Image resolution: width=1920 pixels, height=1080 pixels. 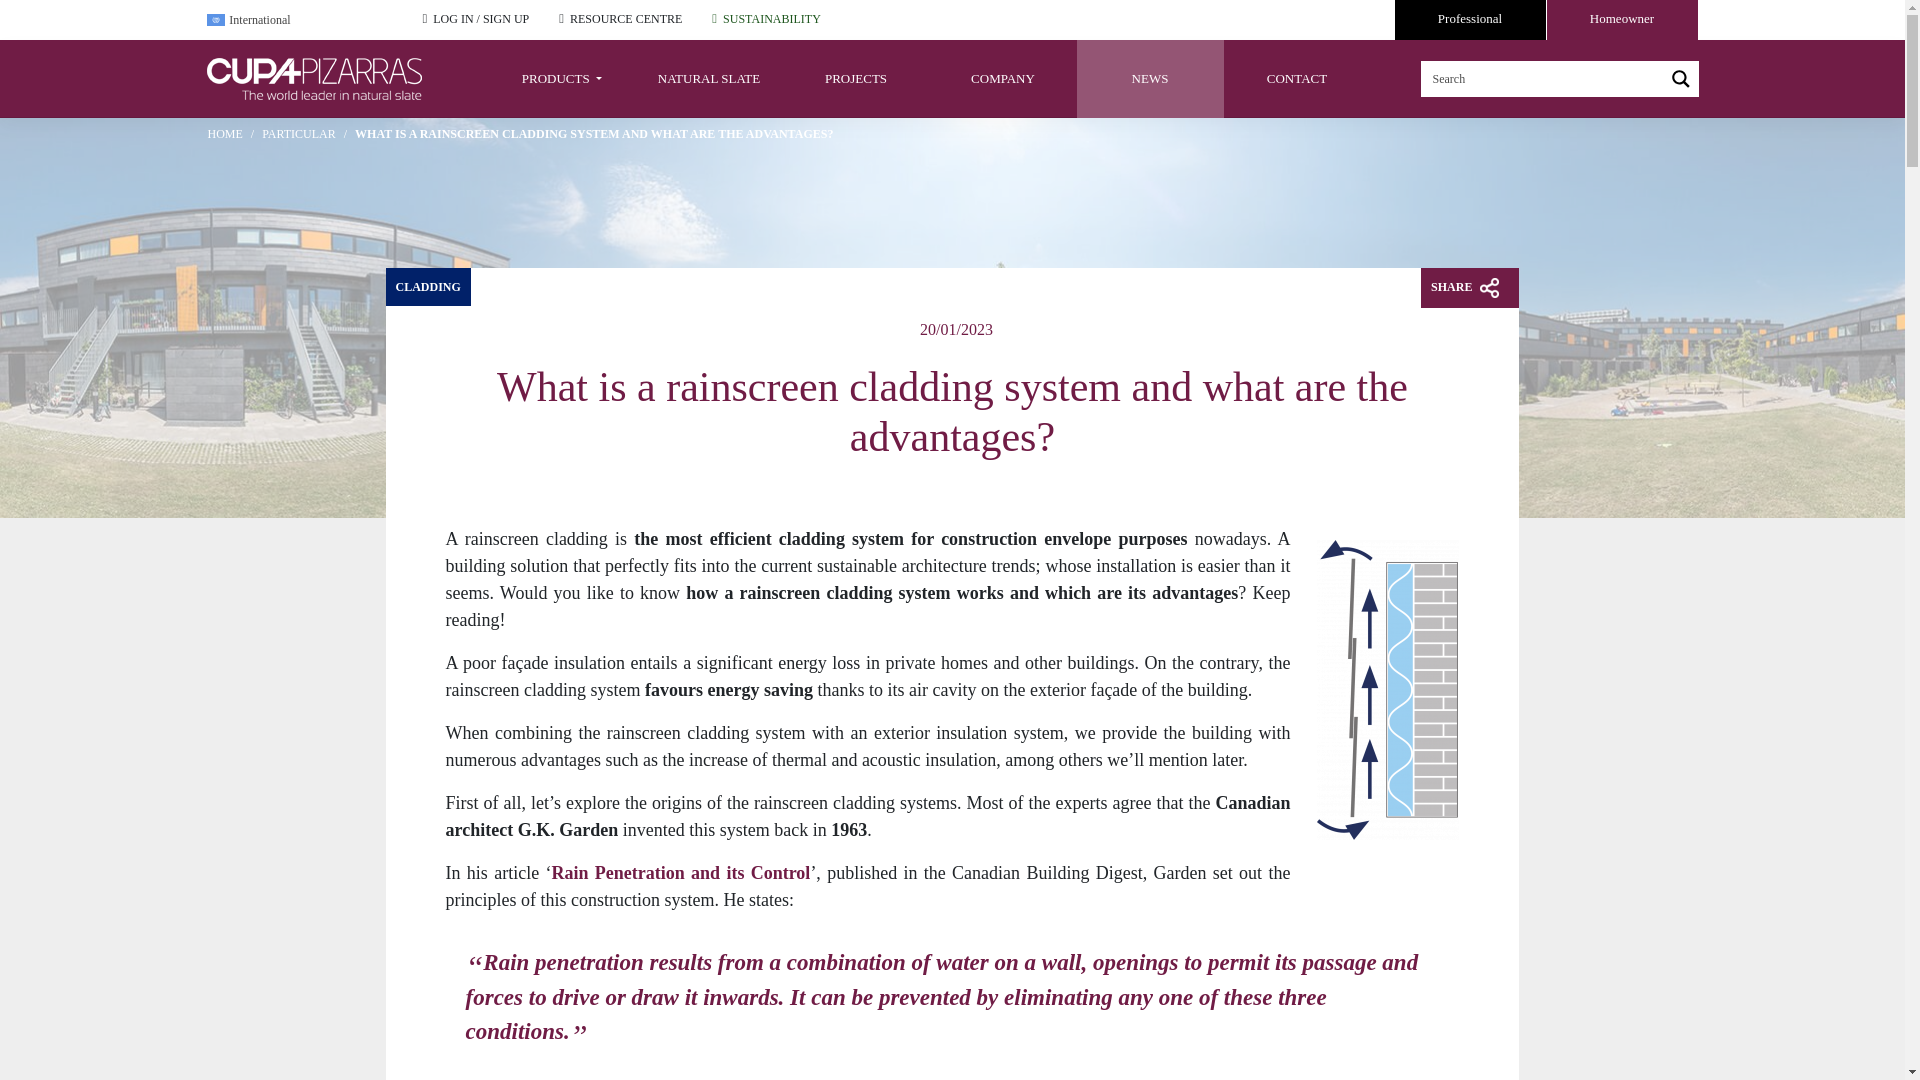 I want to click on NATURAL SLATE, so click(x=709, y=78).